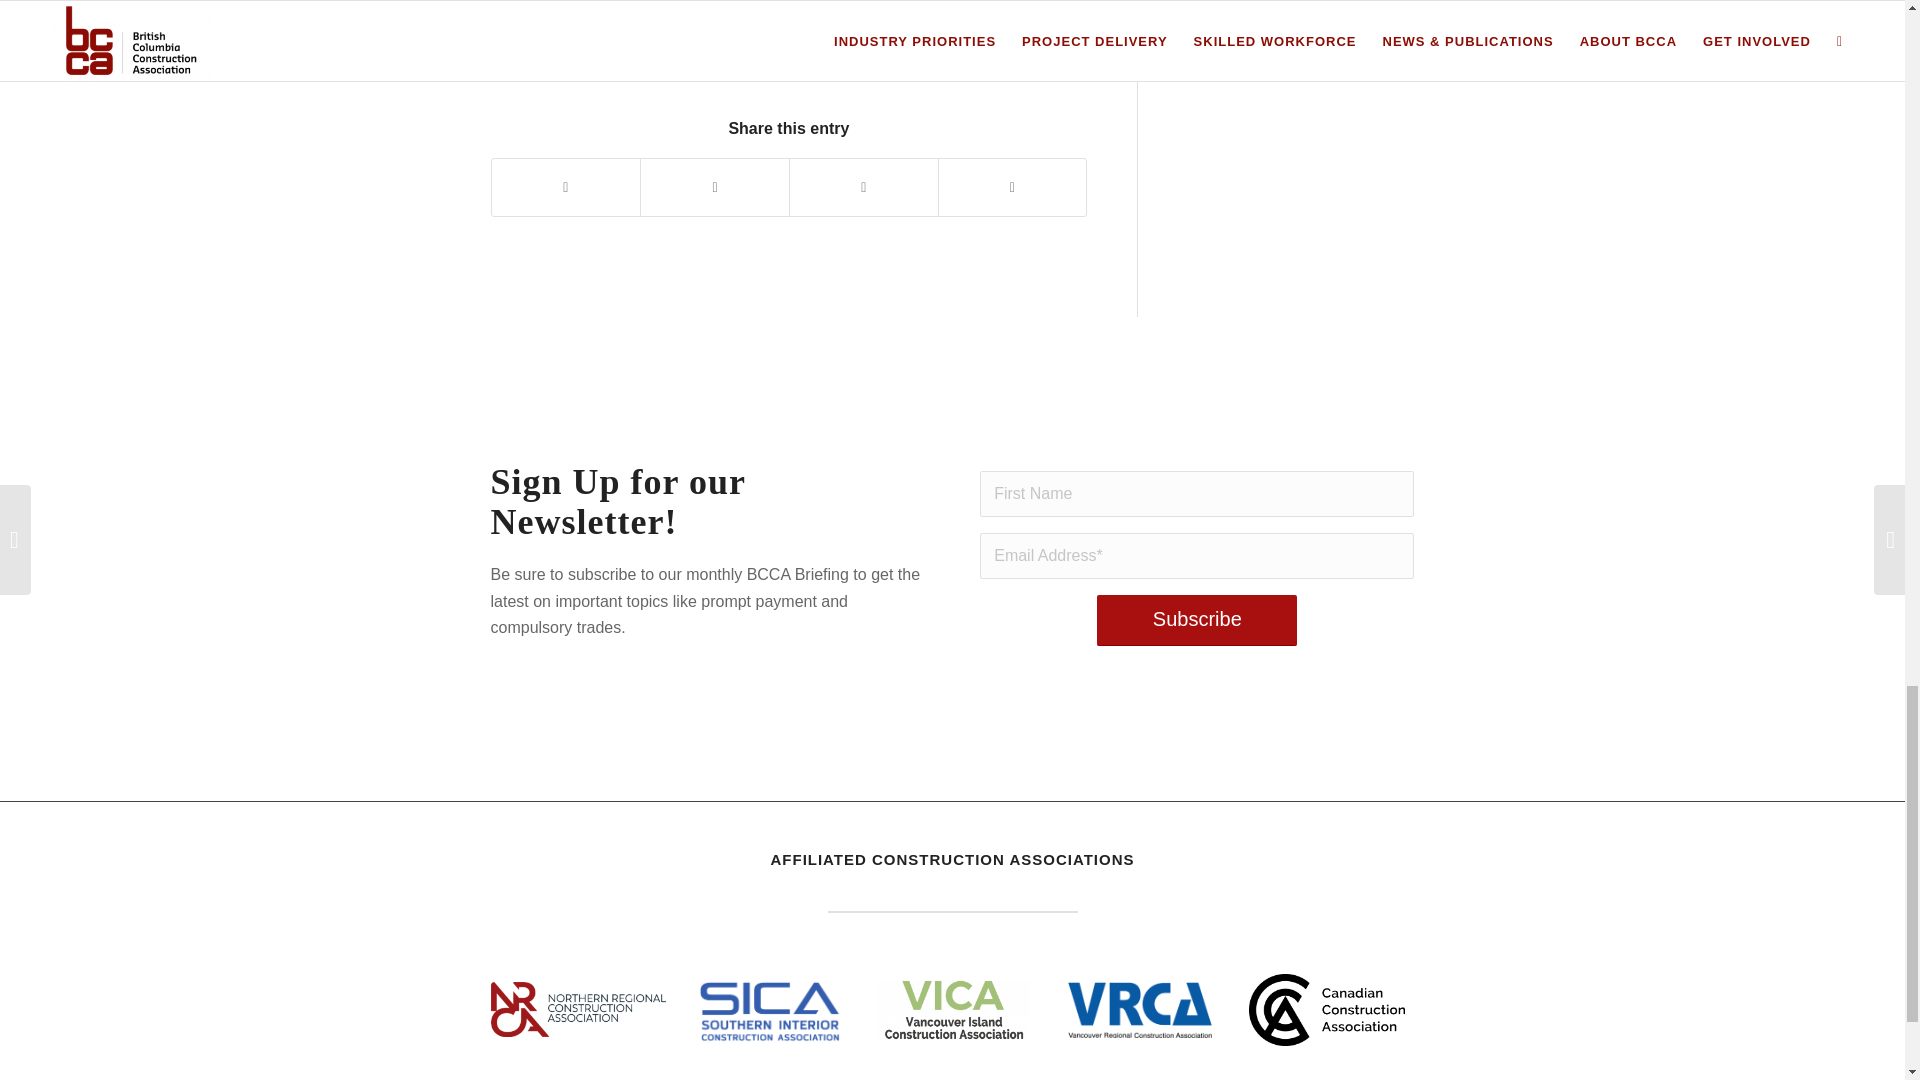 The width and height of the screenshot is (1920, 1080). I want to click on Subscribe, so click(1196, 620).